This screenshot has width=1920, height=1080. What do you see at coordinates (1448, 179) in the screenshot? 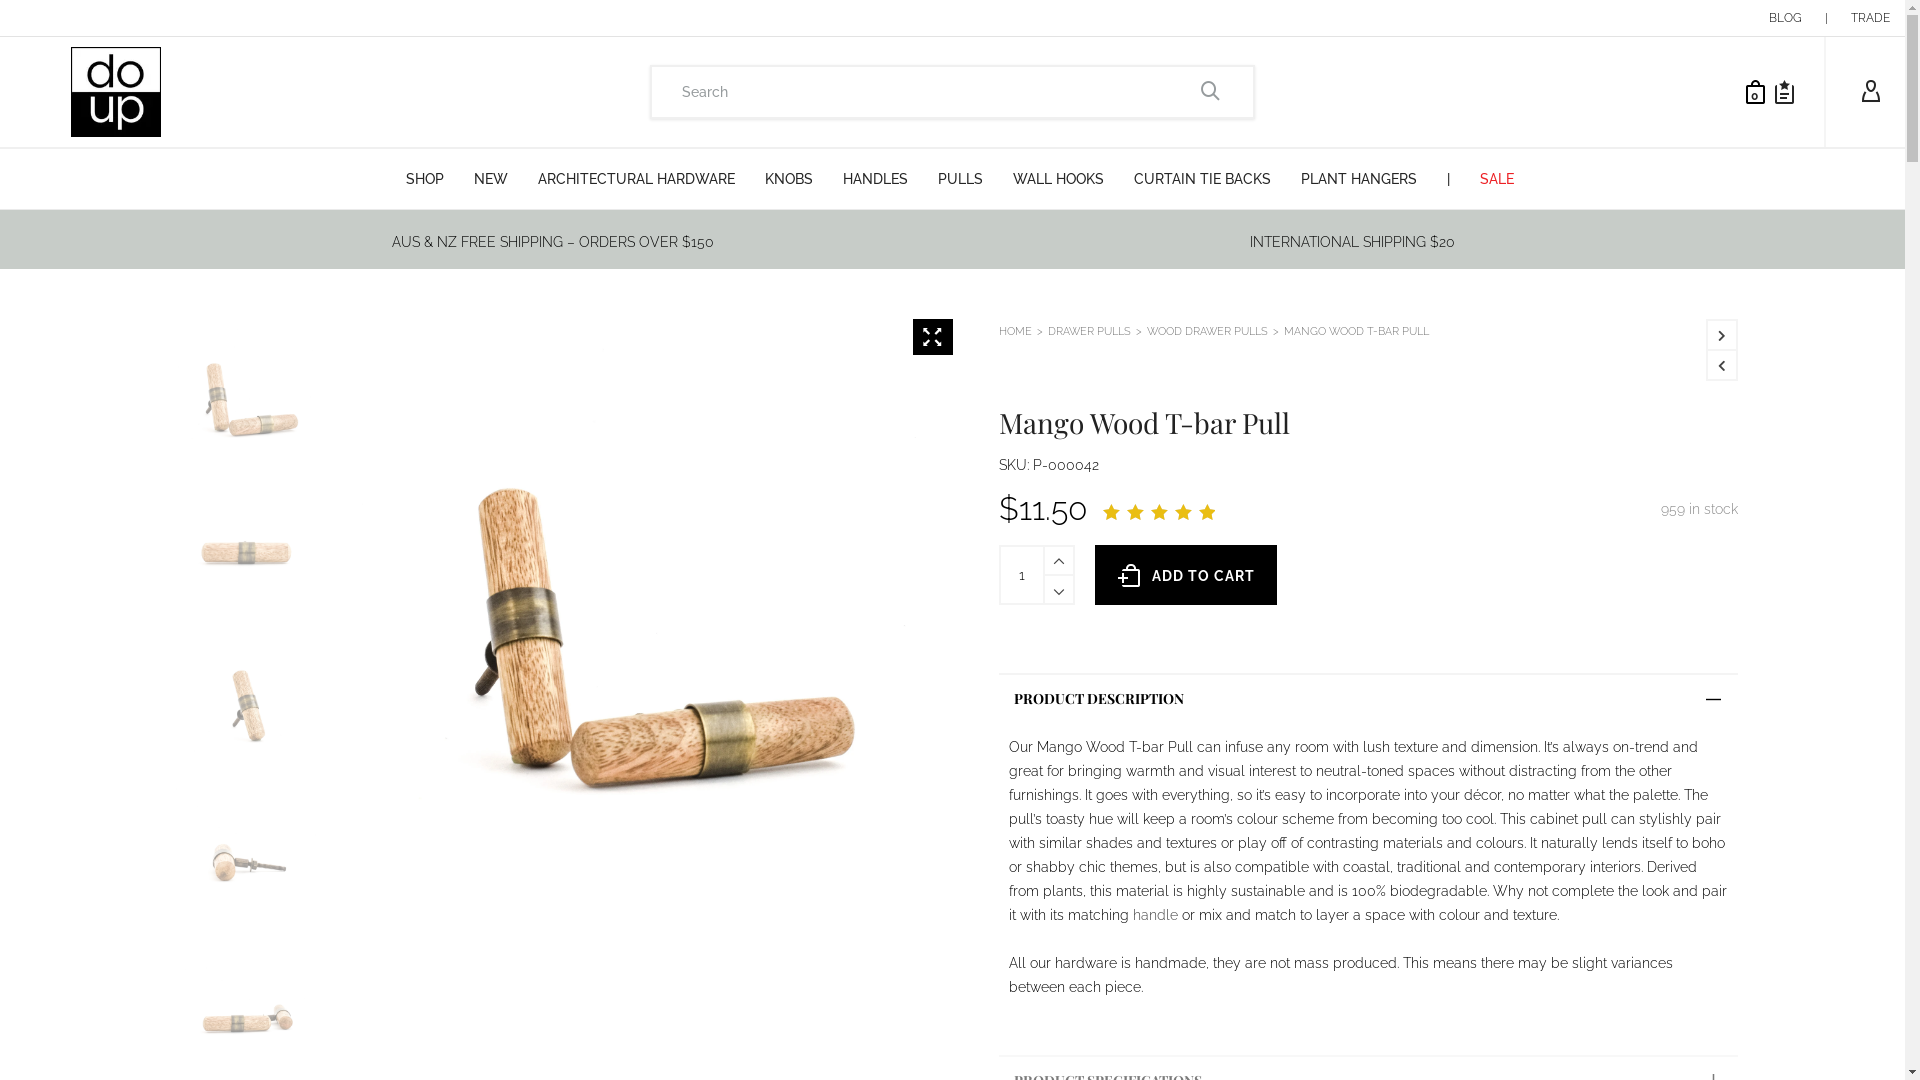
I see `|` at bounding box center [1448, 179].